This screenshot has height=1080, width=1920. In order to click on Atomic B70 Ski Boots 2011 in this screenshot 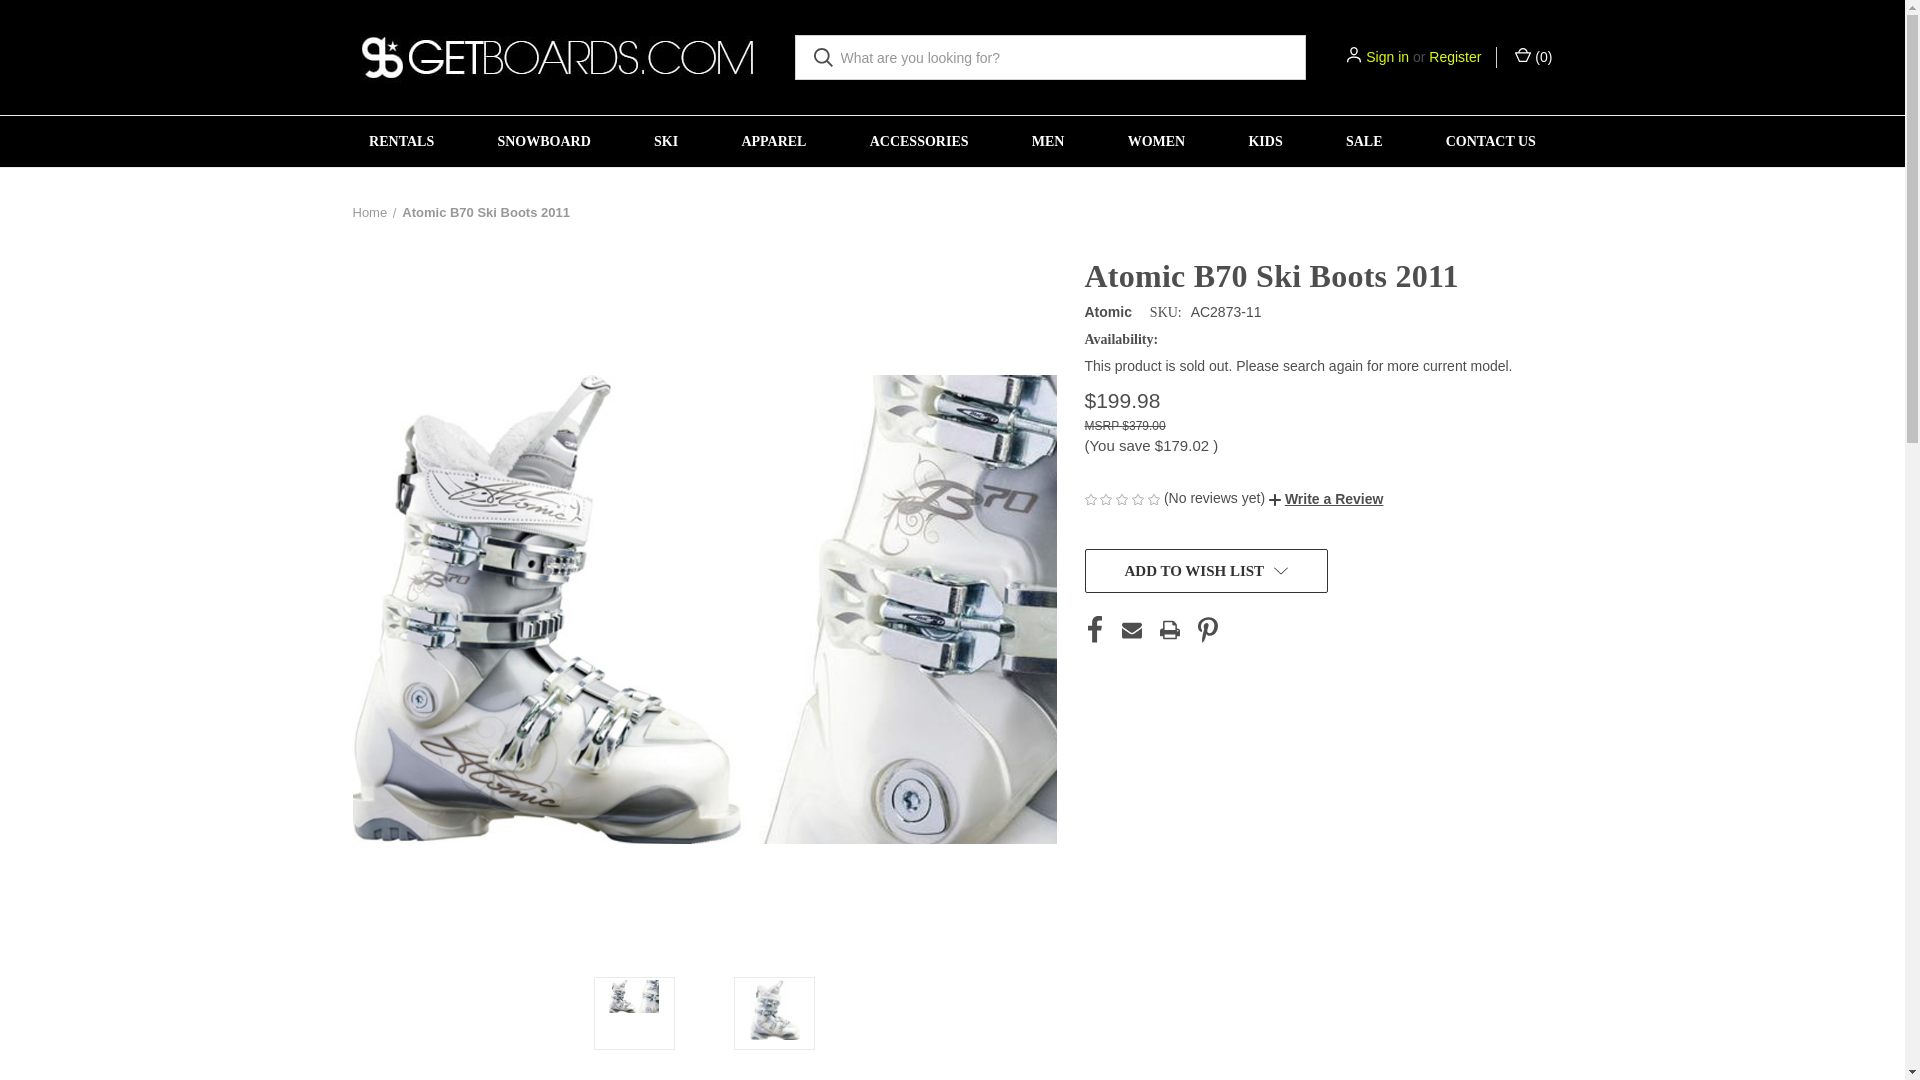, I will do `click(633, 996)`.